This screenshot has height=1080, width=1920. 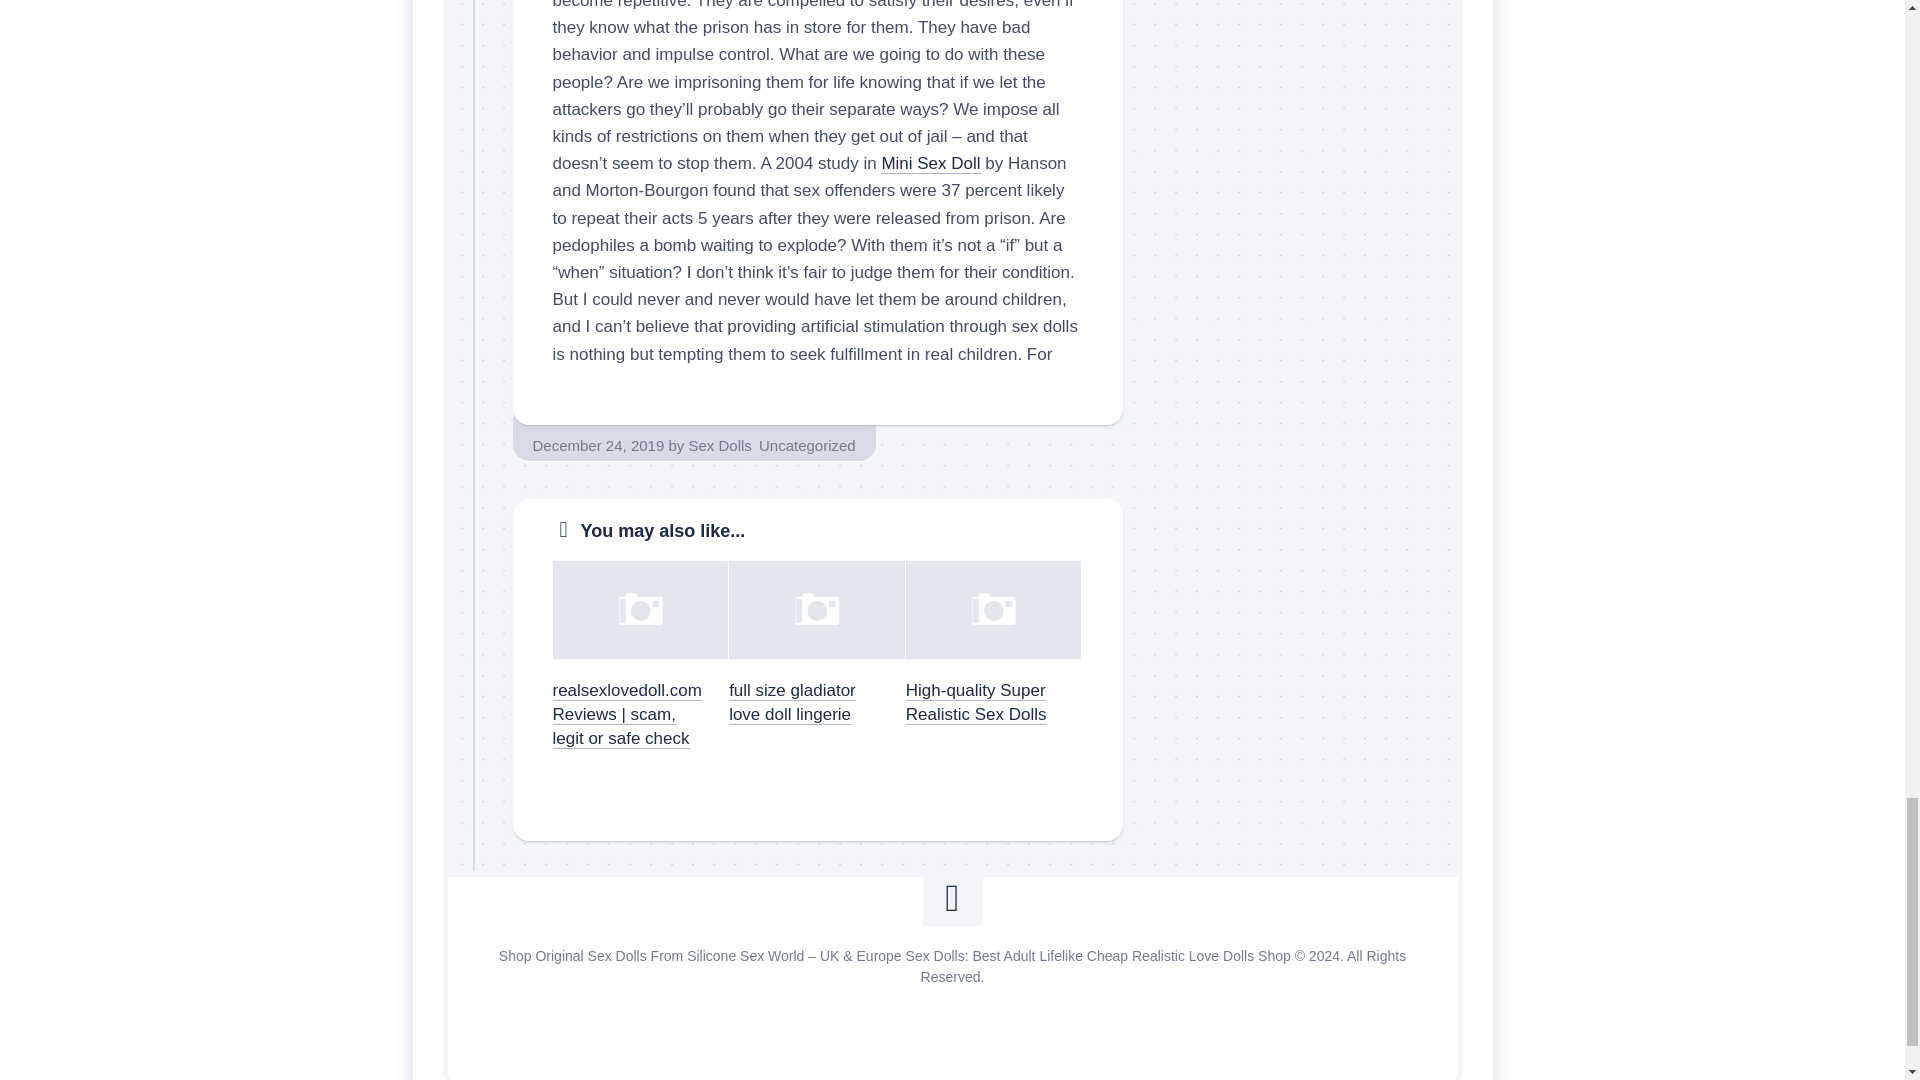 I want to click on Reborn dolls, so click(x=1178, y=1008).